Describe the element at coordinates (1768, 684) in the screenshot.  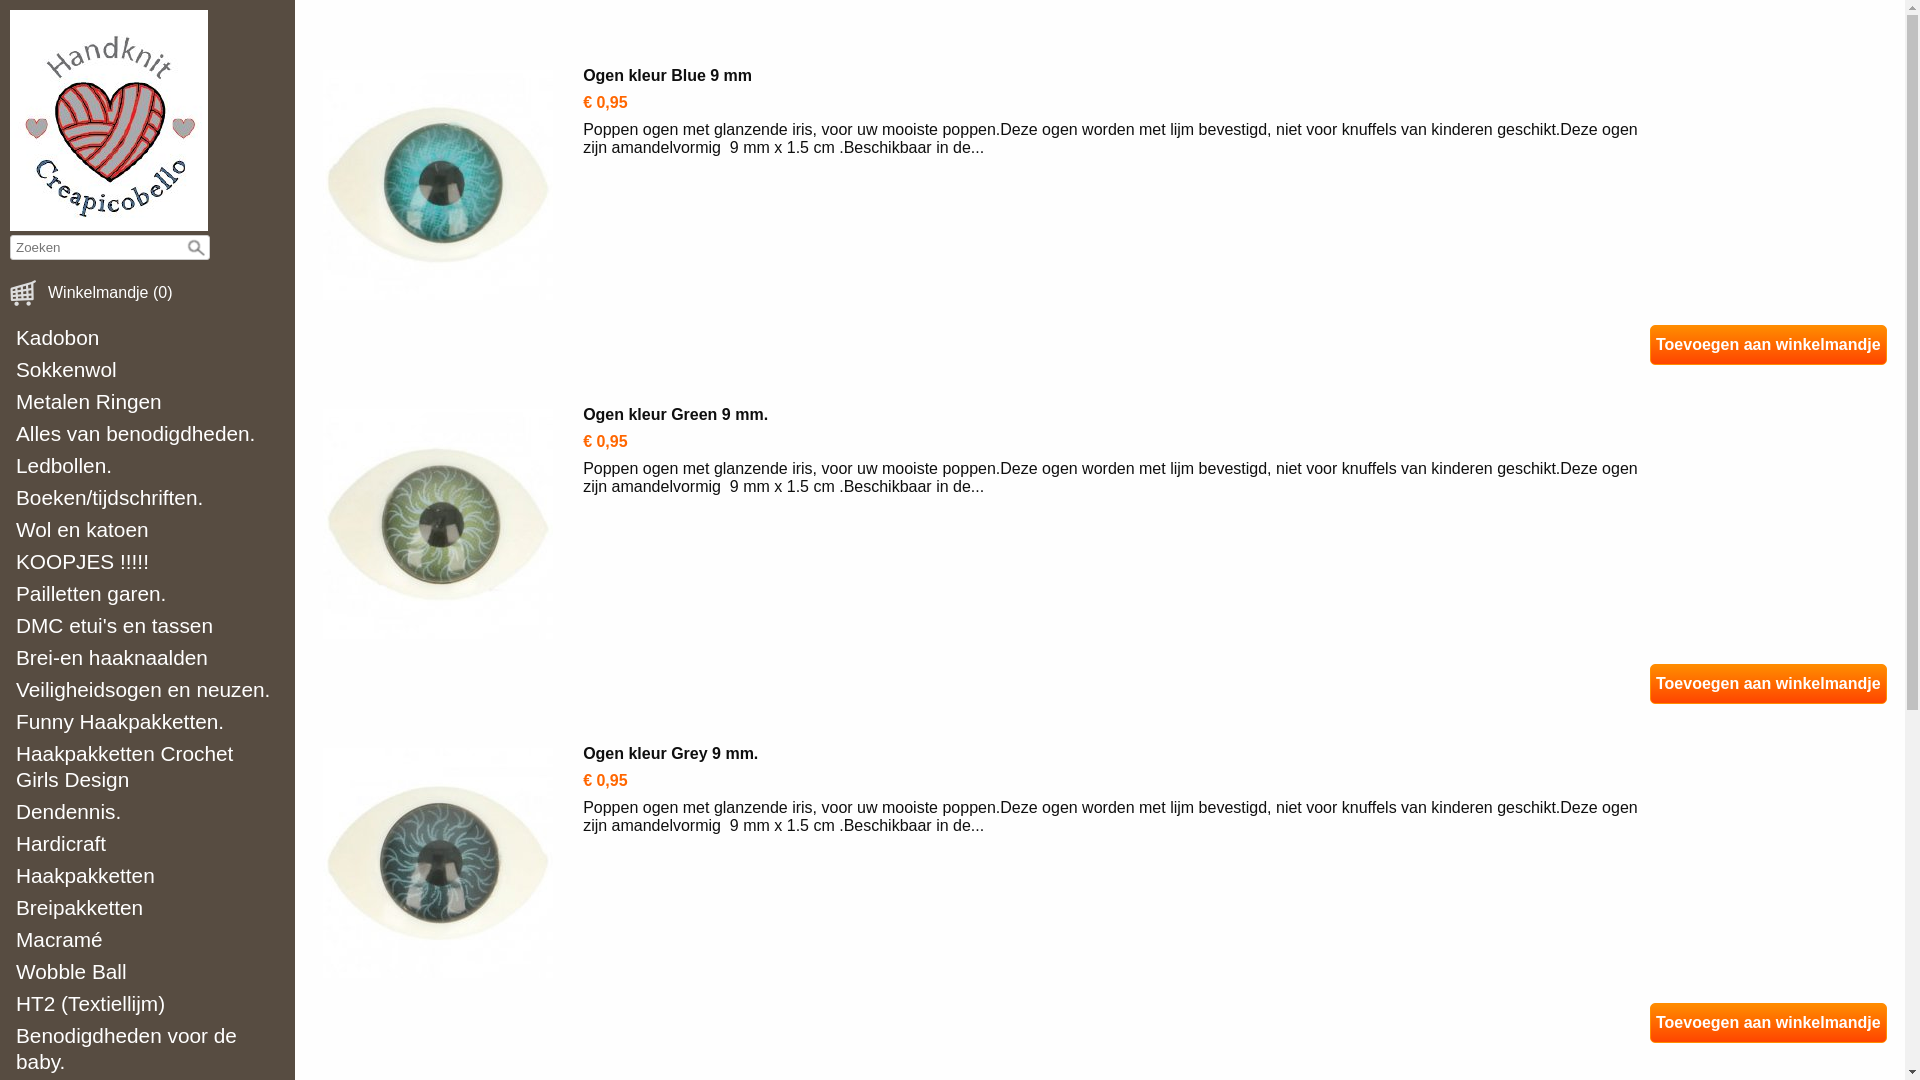
I see `Toevoegen aan winkelmandje` at that location.